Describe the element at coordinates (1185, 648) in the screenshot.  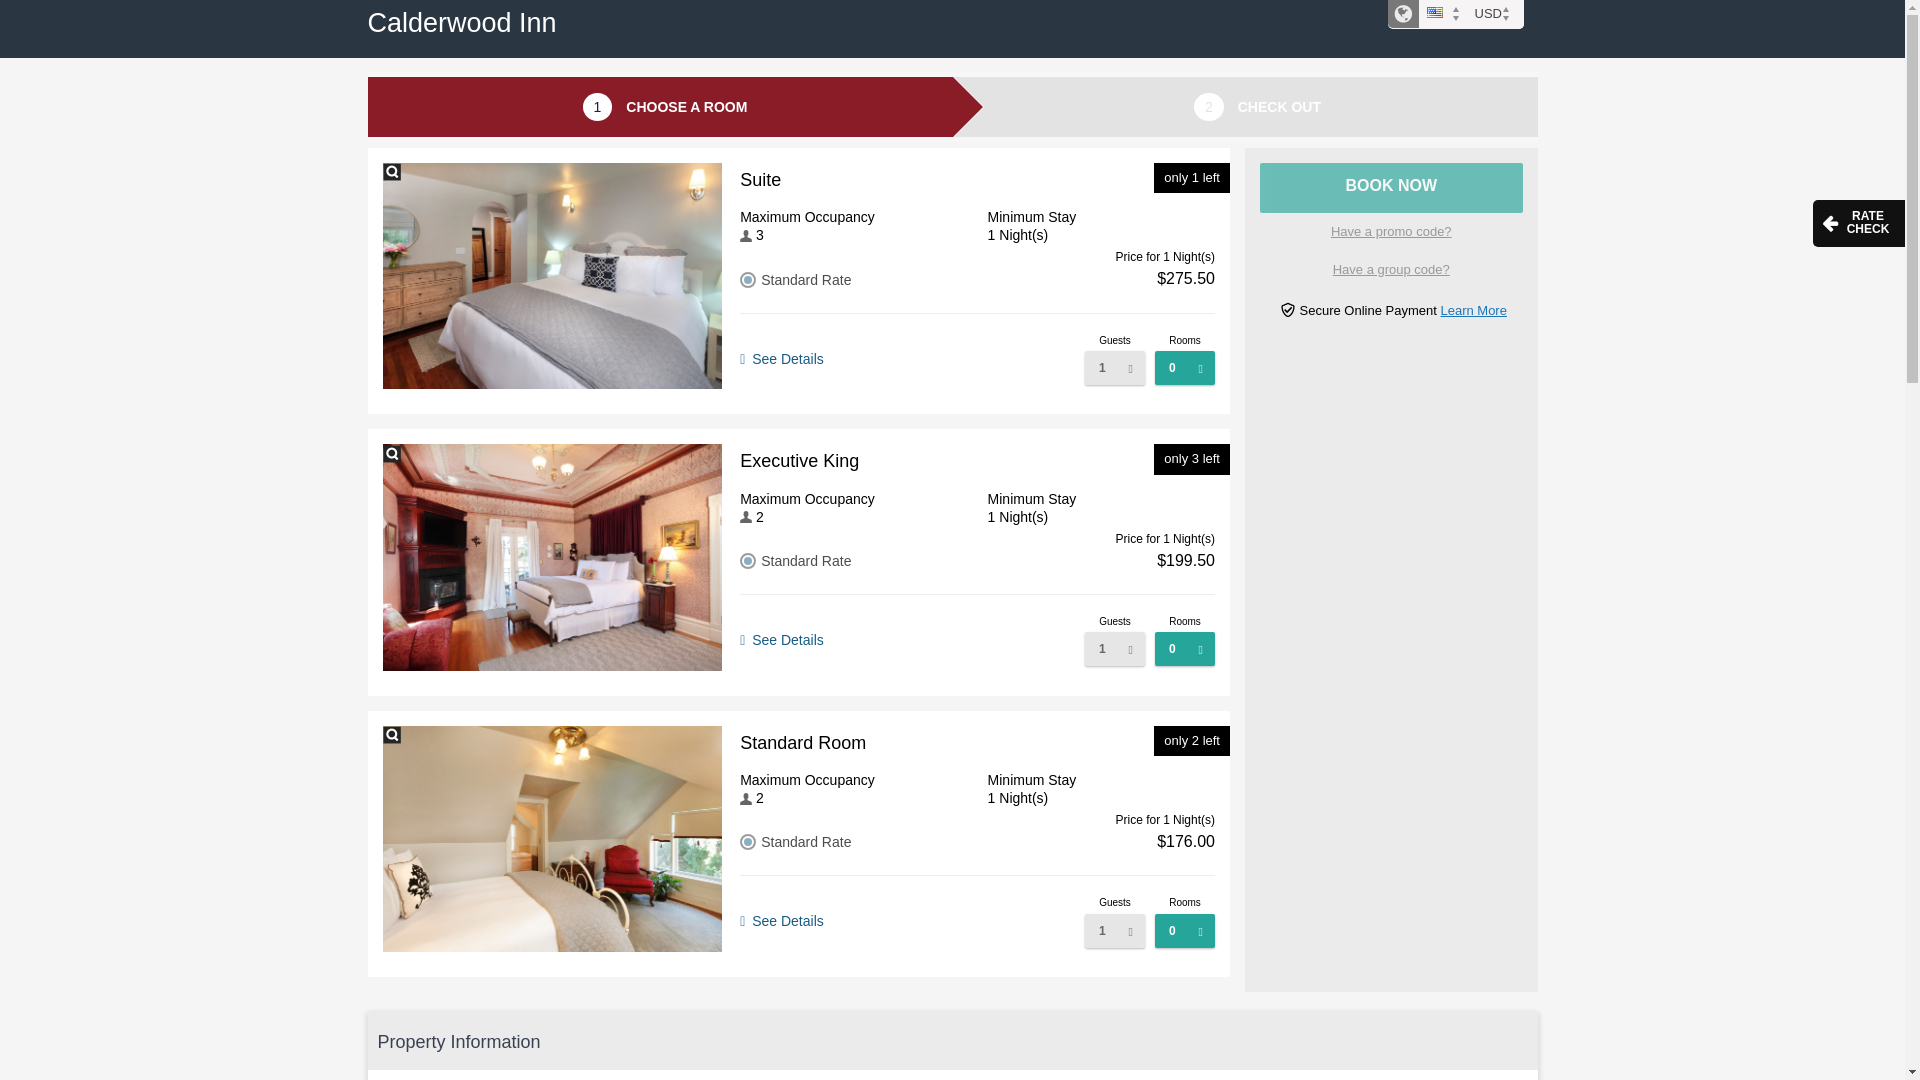
I see `0` at that location.